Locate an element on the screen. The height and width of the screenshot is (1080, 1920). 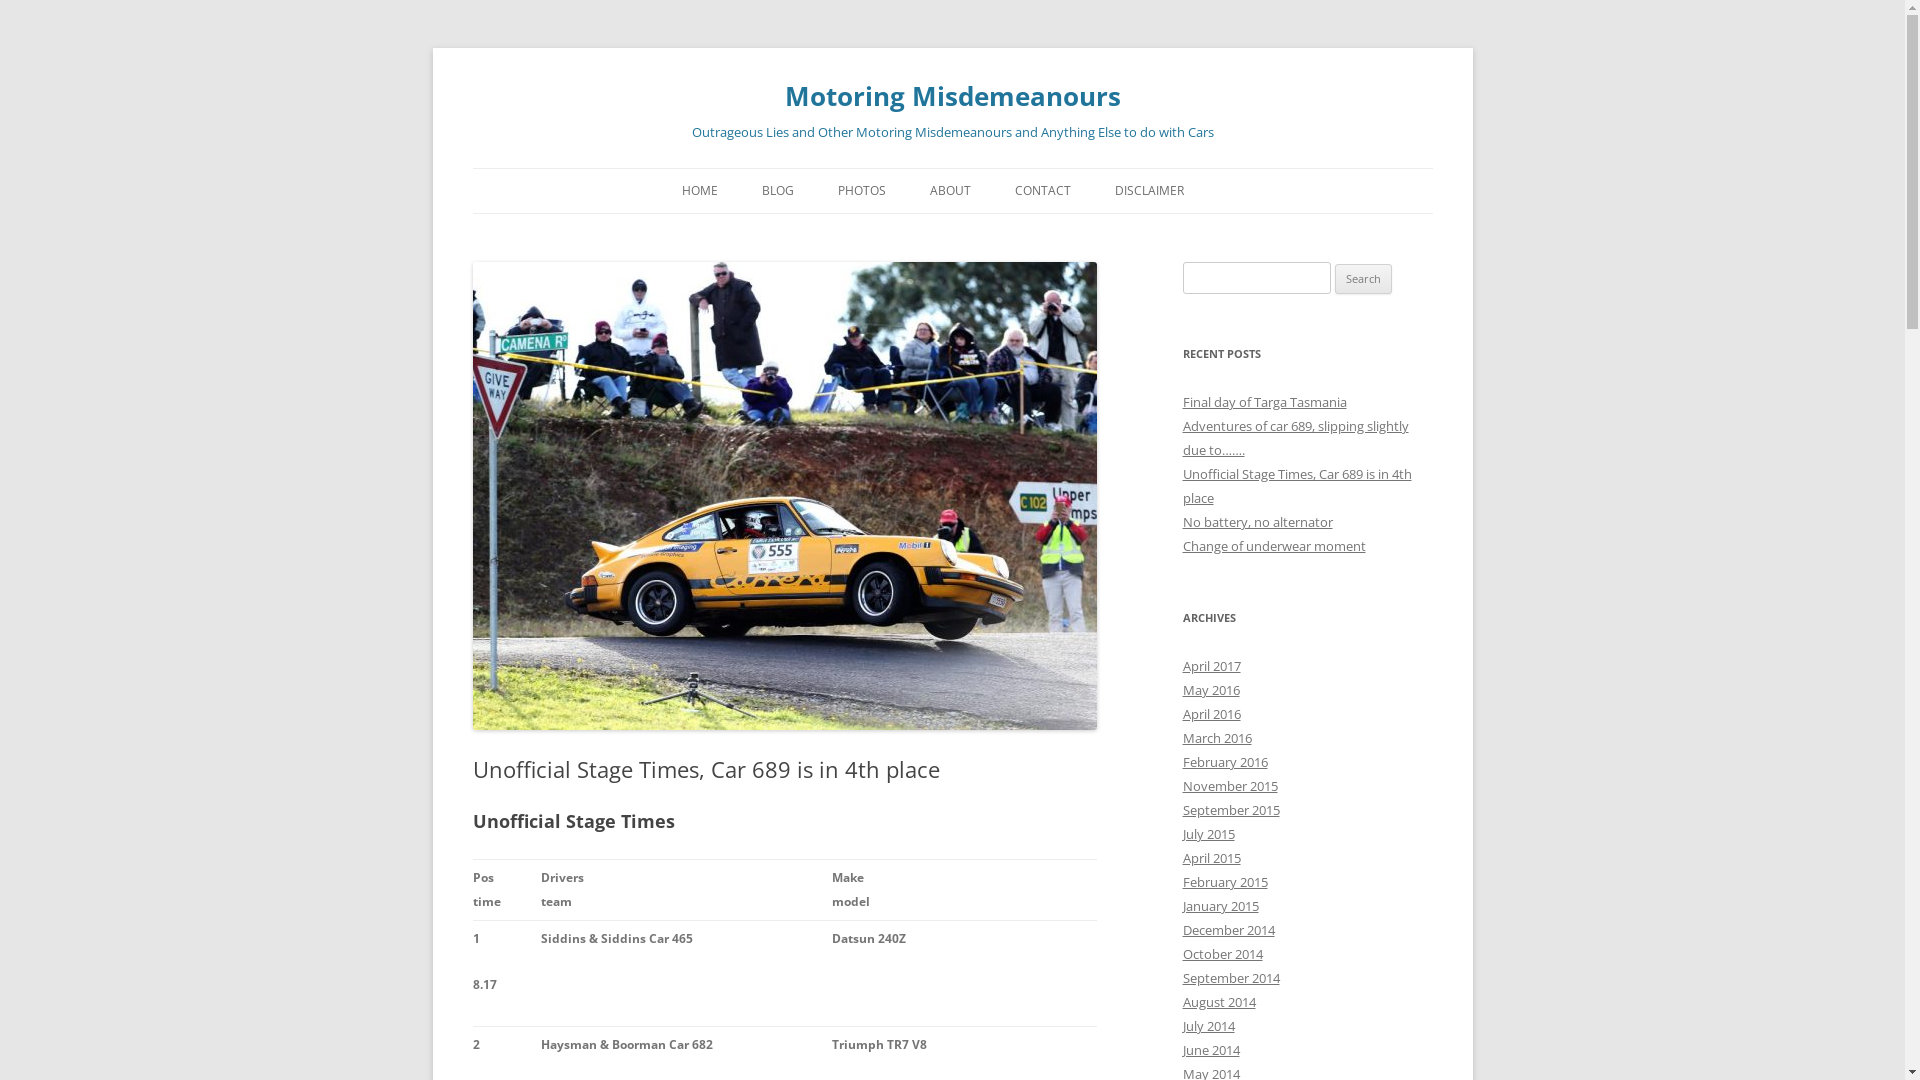
April 2015 is located at coordinates (1211, 858).